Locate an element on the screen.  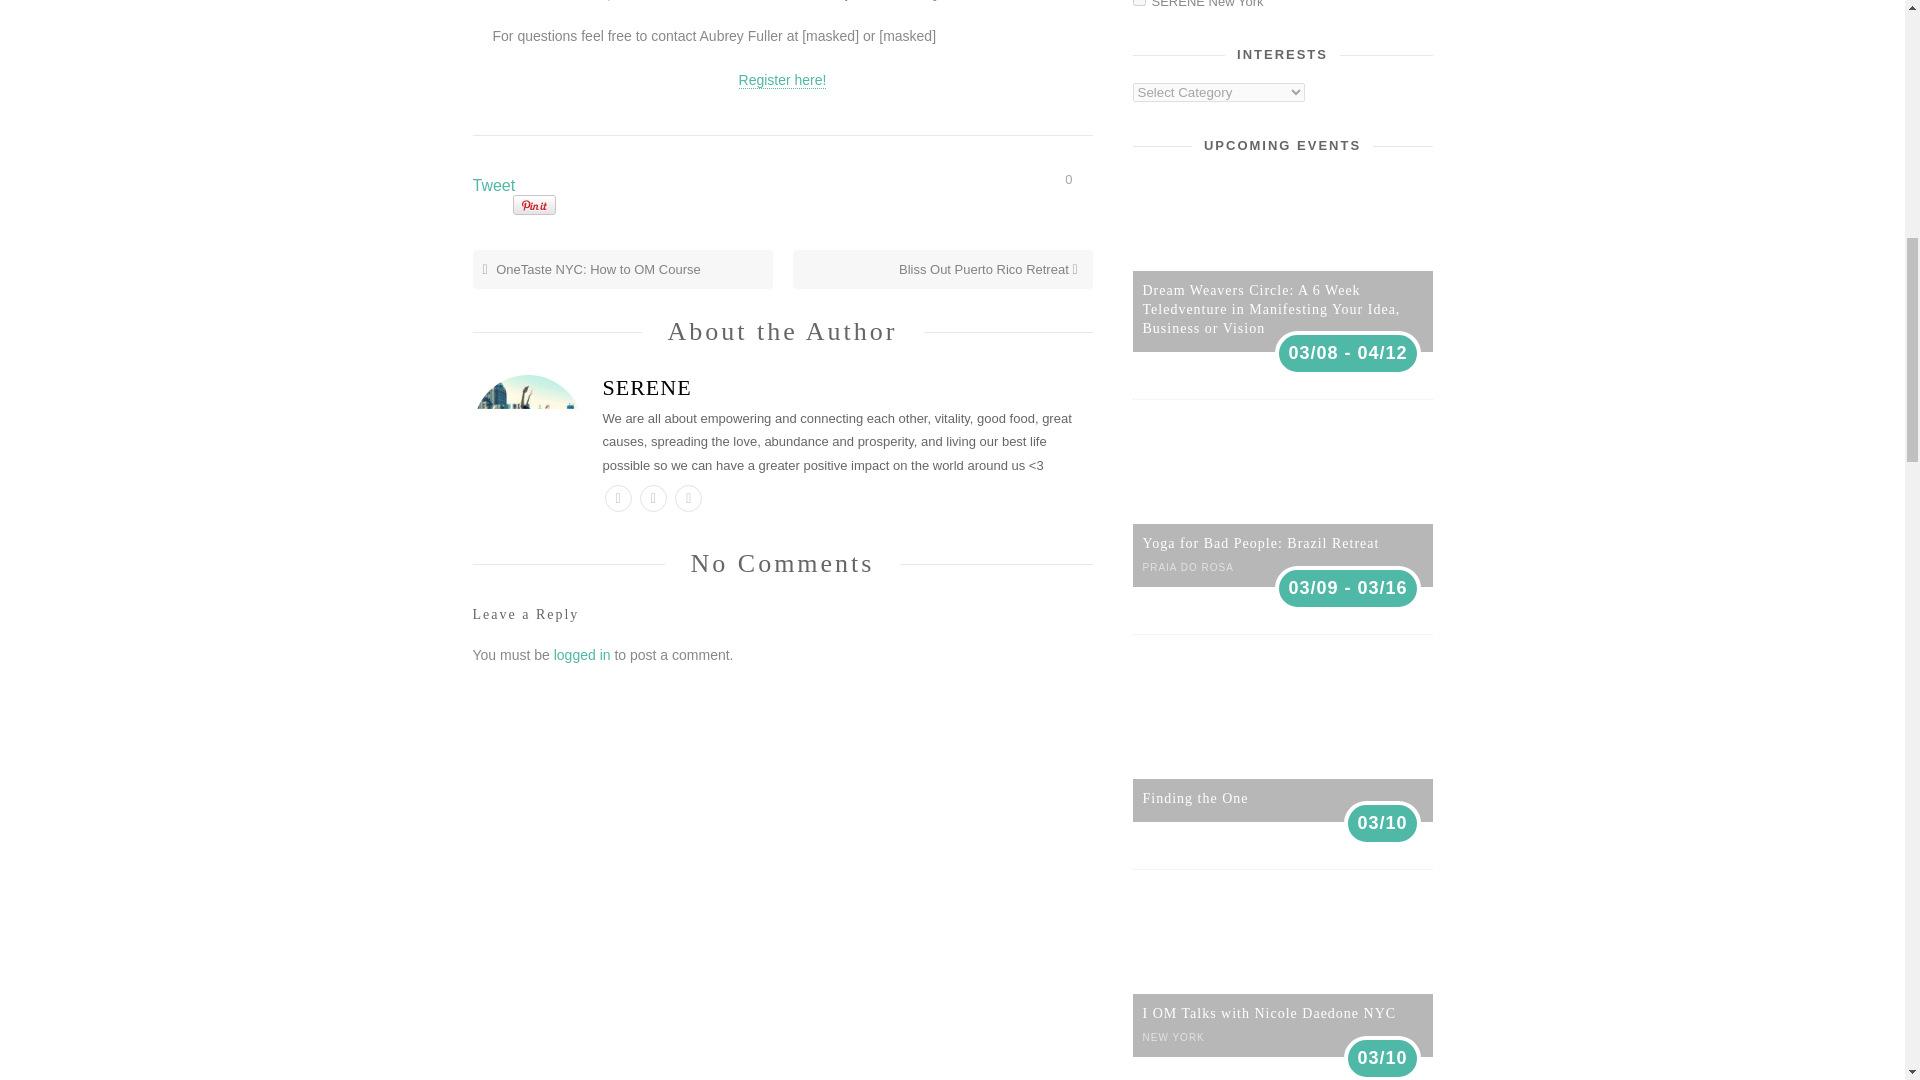
Tweet is located at coordinates (493, 186).